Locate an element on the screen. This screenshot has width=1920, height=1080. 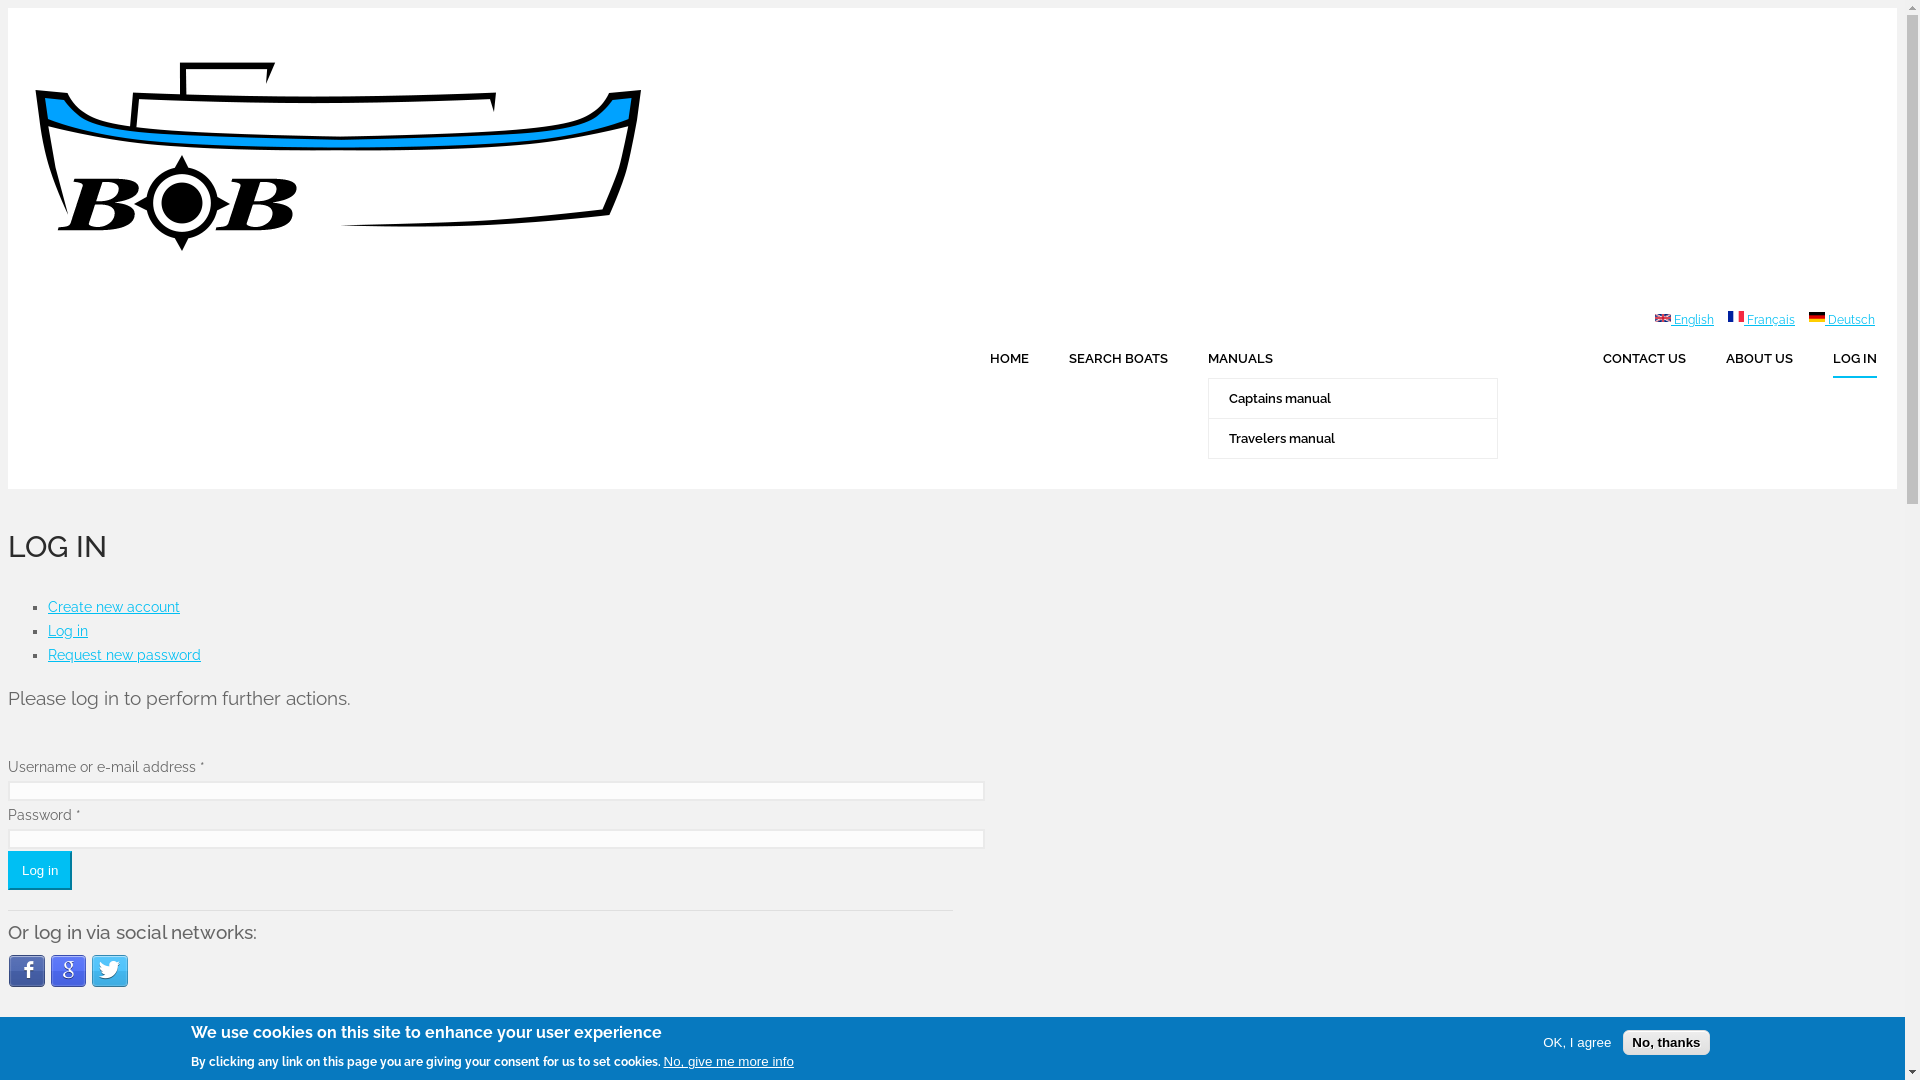
Home is located at coordinates (383, 269).